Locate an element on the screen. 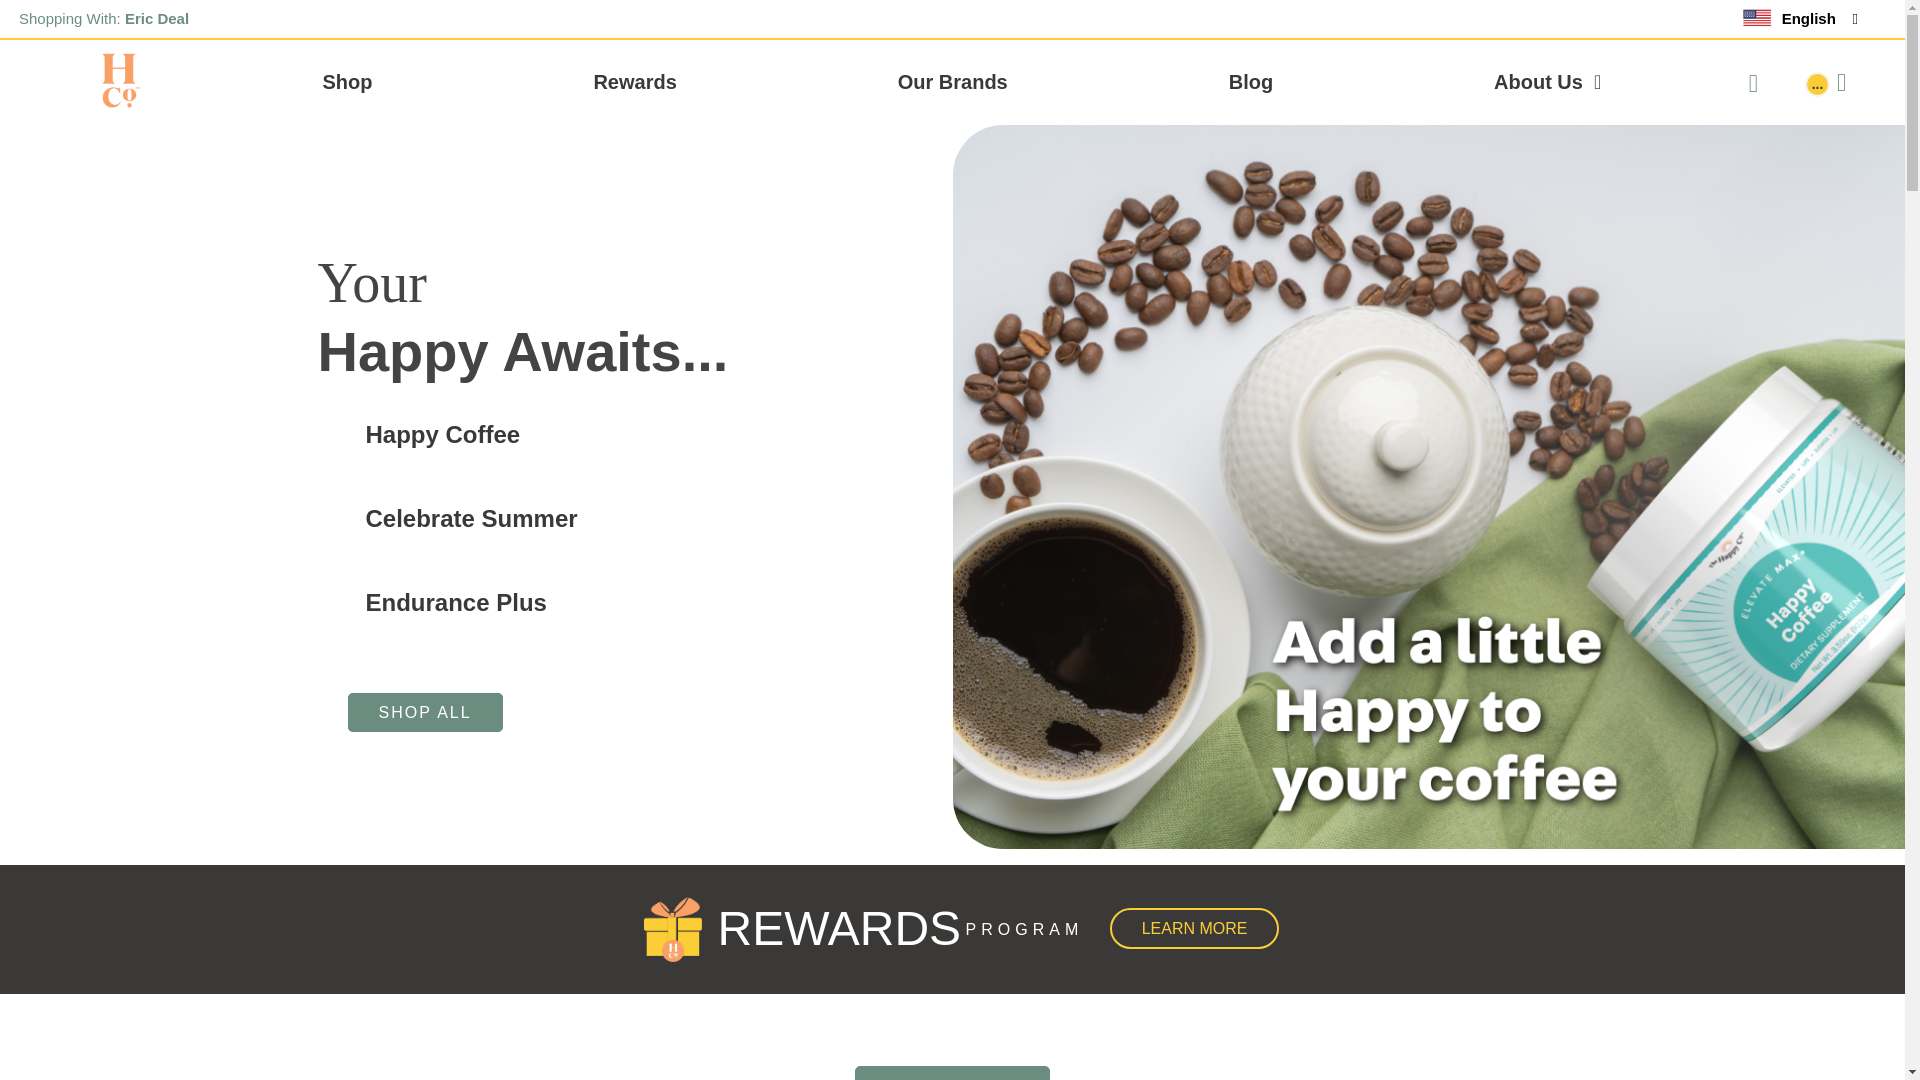 The image size is (1920, 1080).  English     is located at coordinates (1800, 20).